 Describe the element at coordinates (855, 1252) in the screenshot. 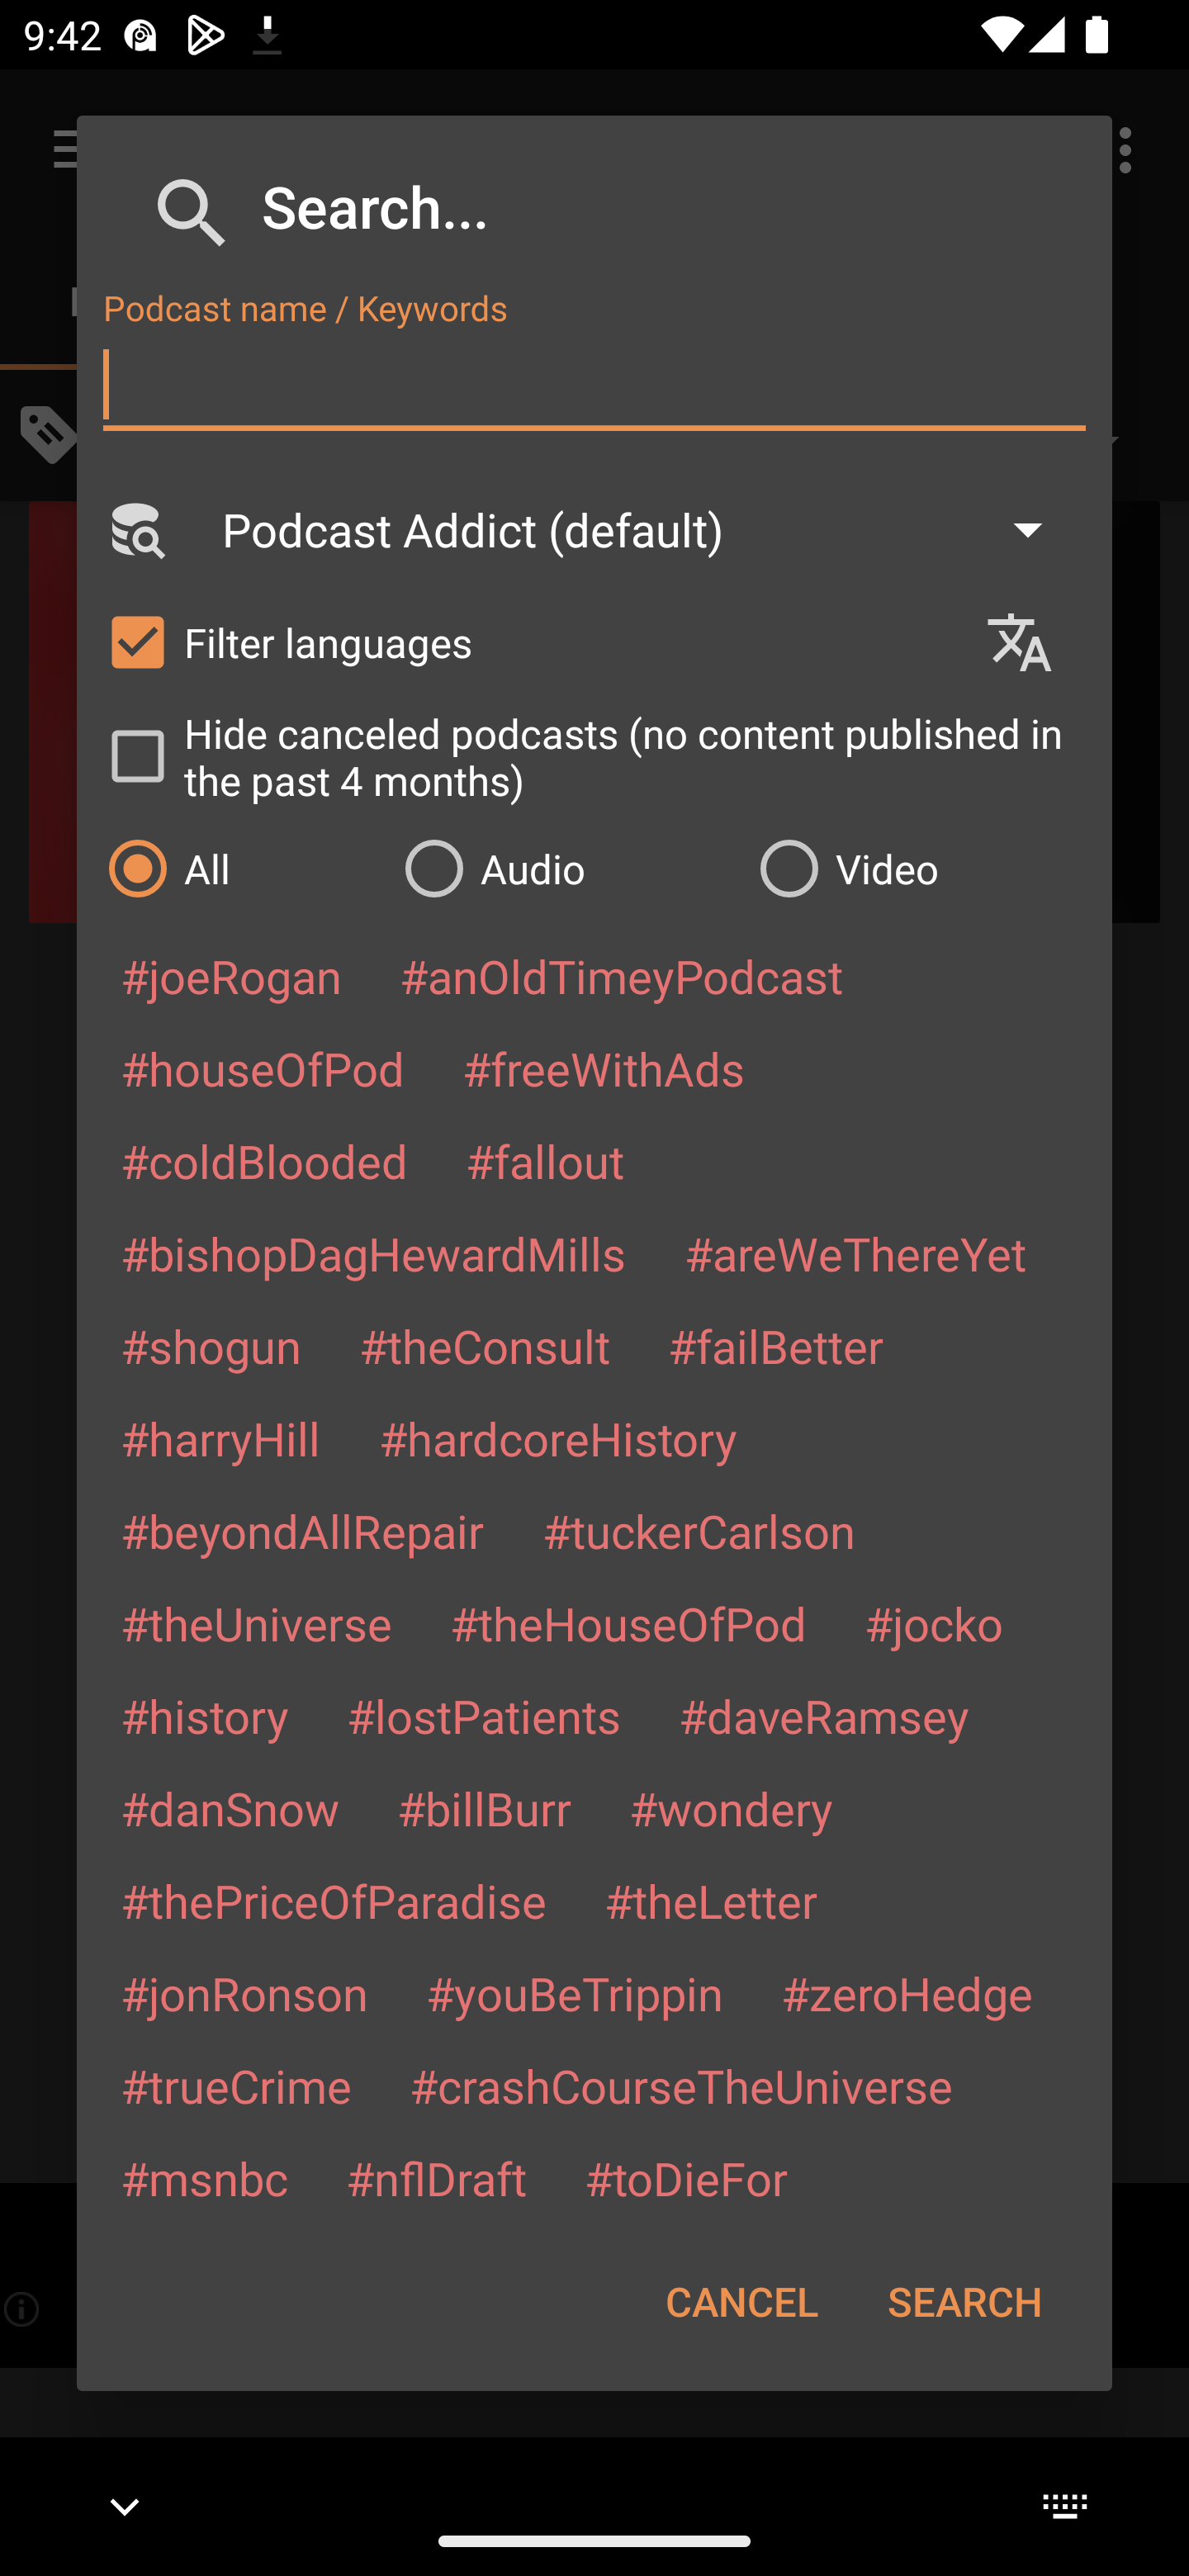

I see `#areWeThereYet` at that location.